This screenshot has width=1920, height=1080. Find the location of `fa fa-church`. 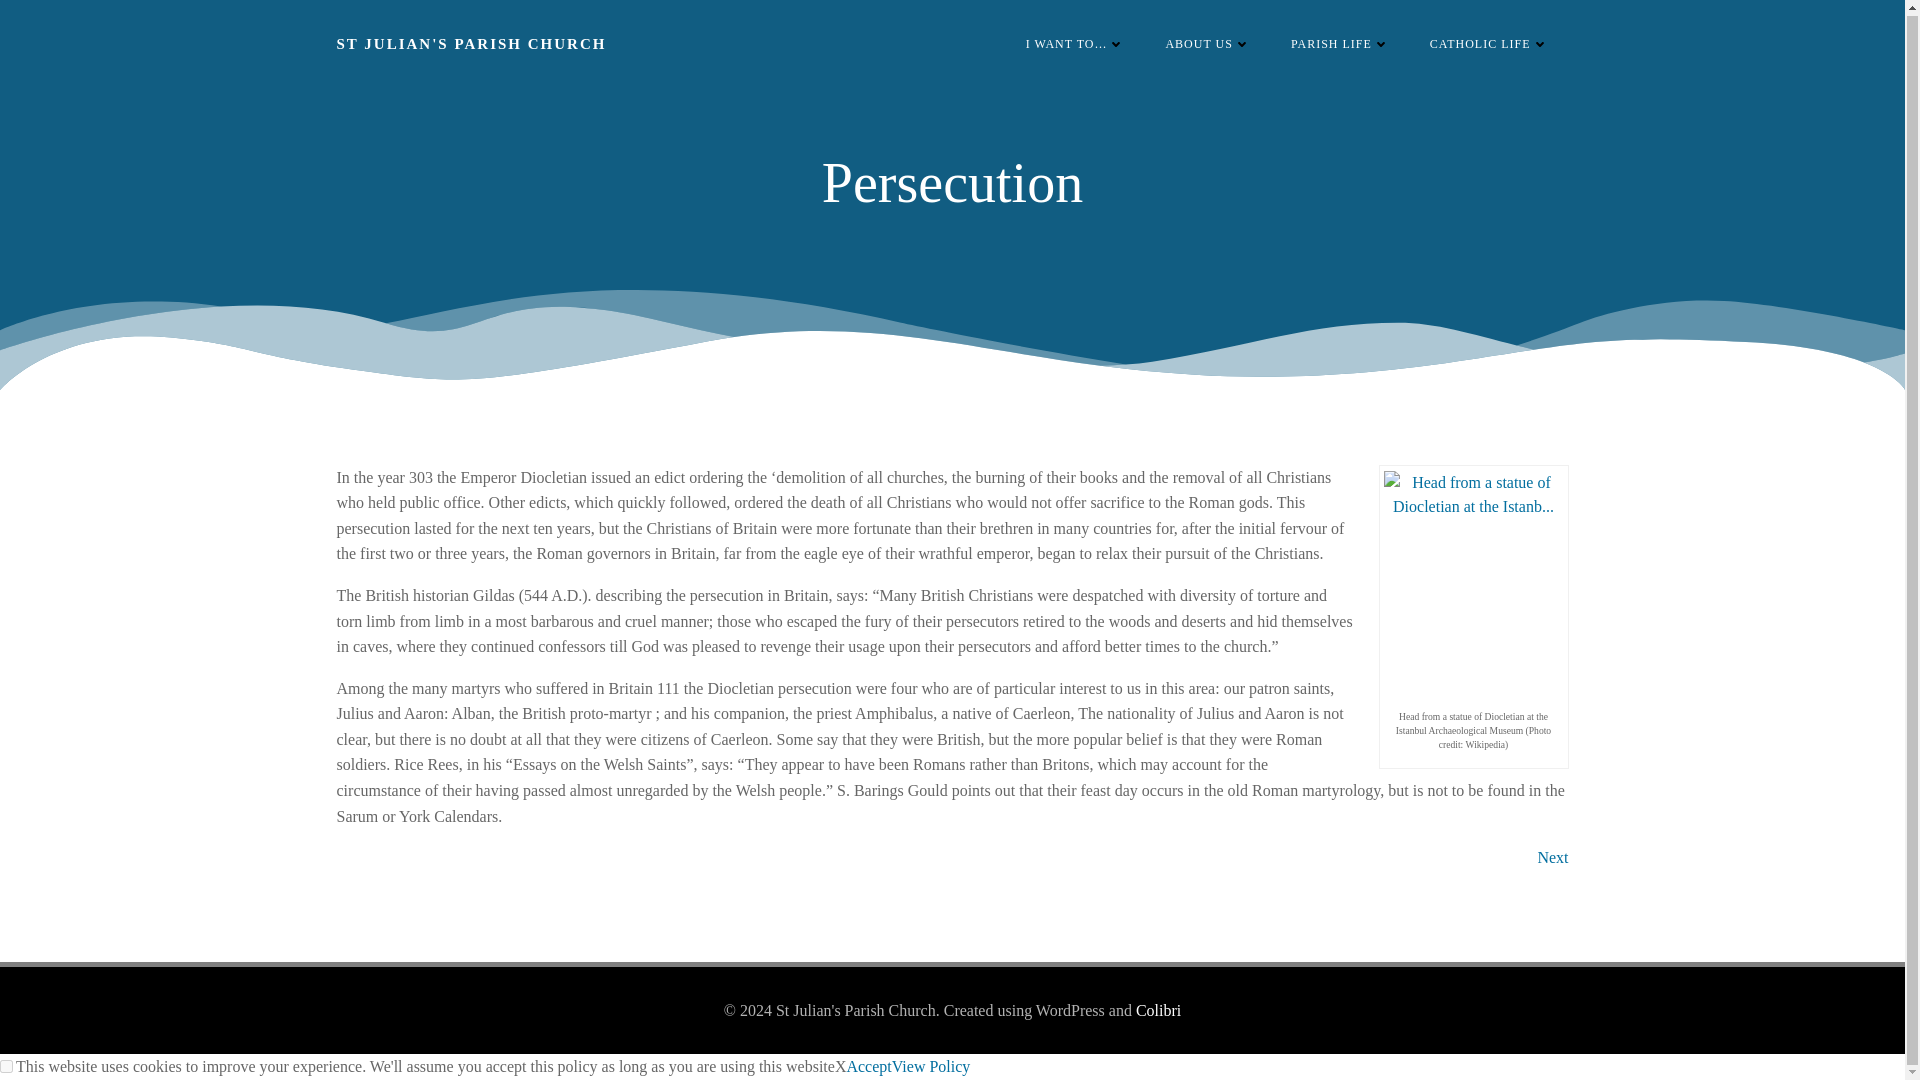

fa fa-church is located at coordinates (1207, 43).